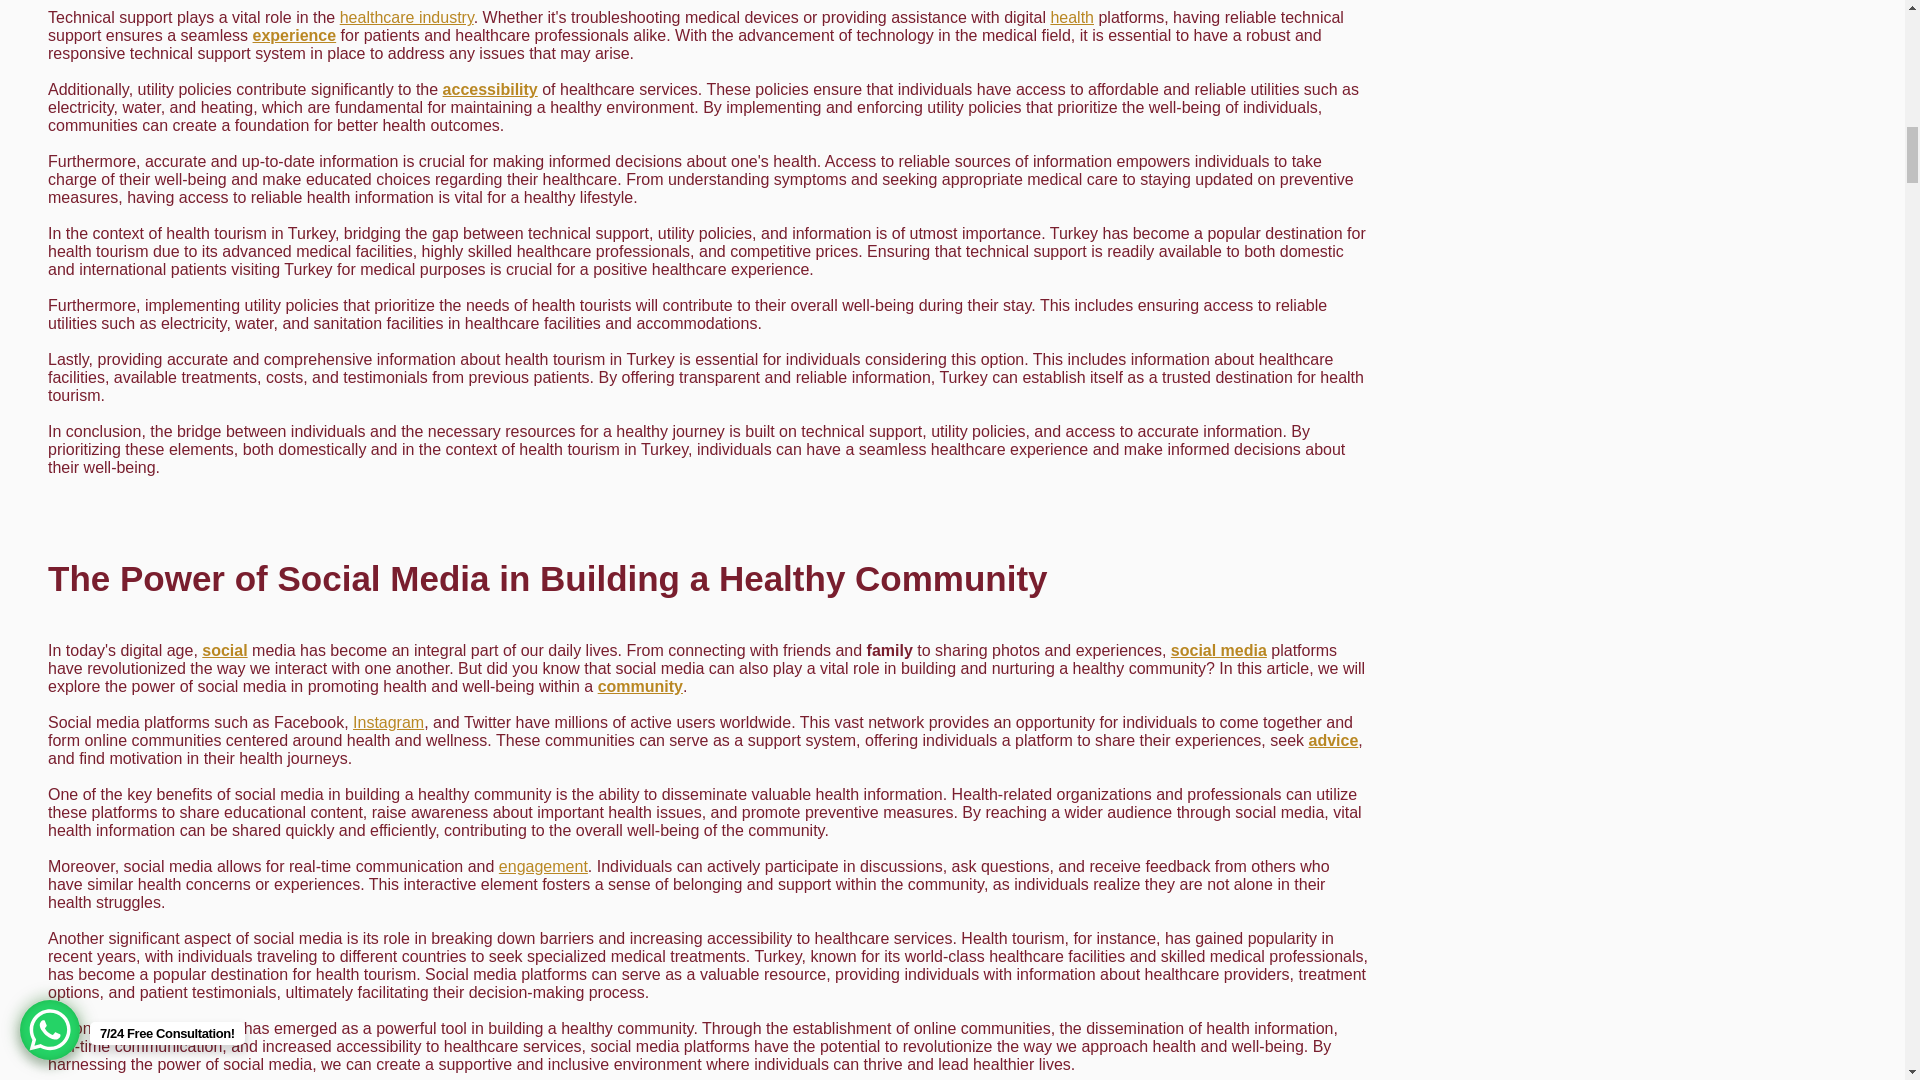  What do you see at coordinates (1072, 16) in the screenshot?
I see `health` at bounding box center [1072, 16].